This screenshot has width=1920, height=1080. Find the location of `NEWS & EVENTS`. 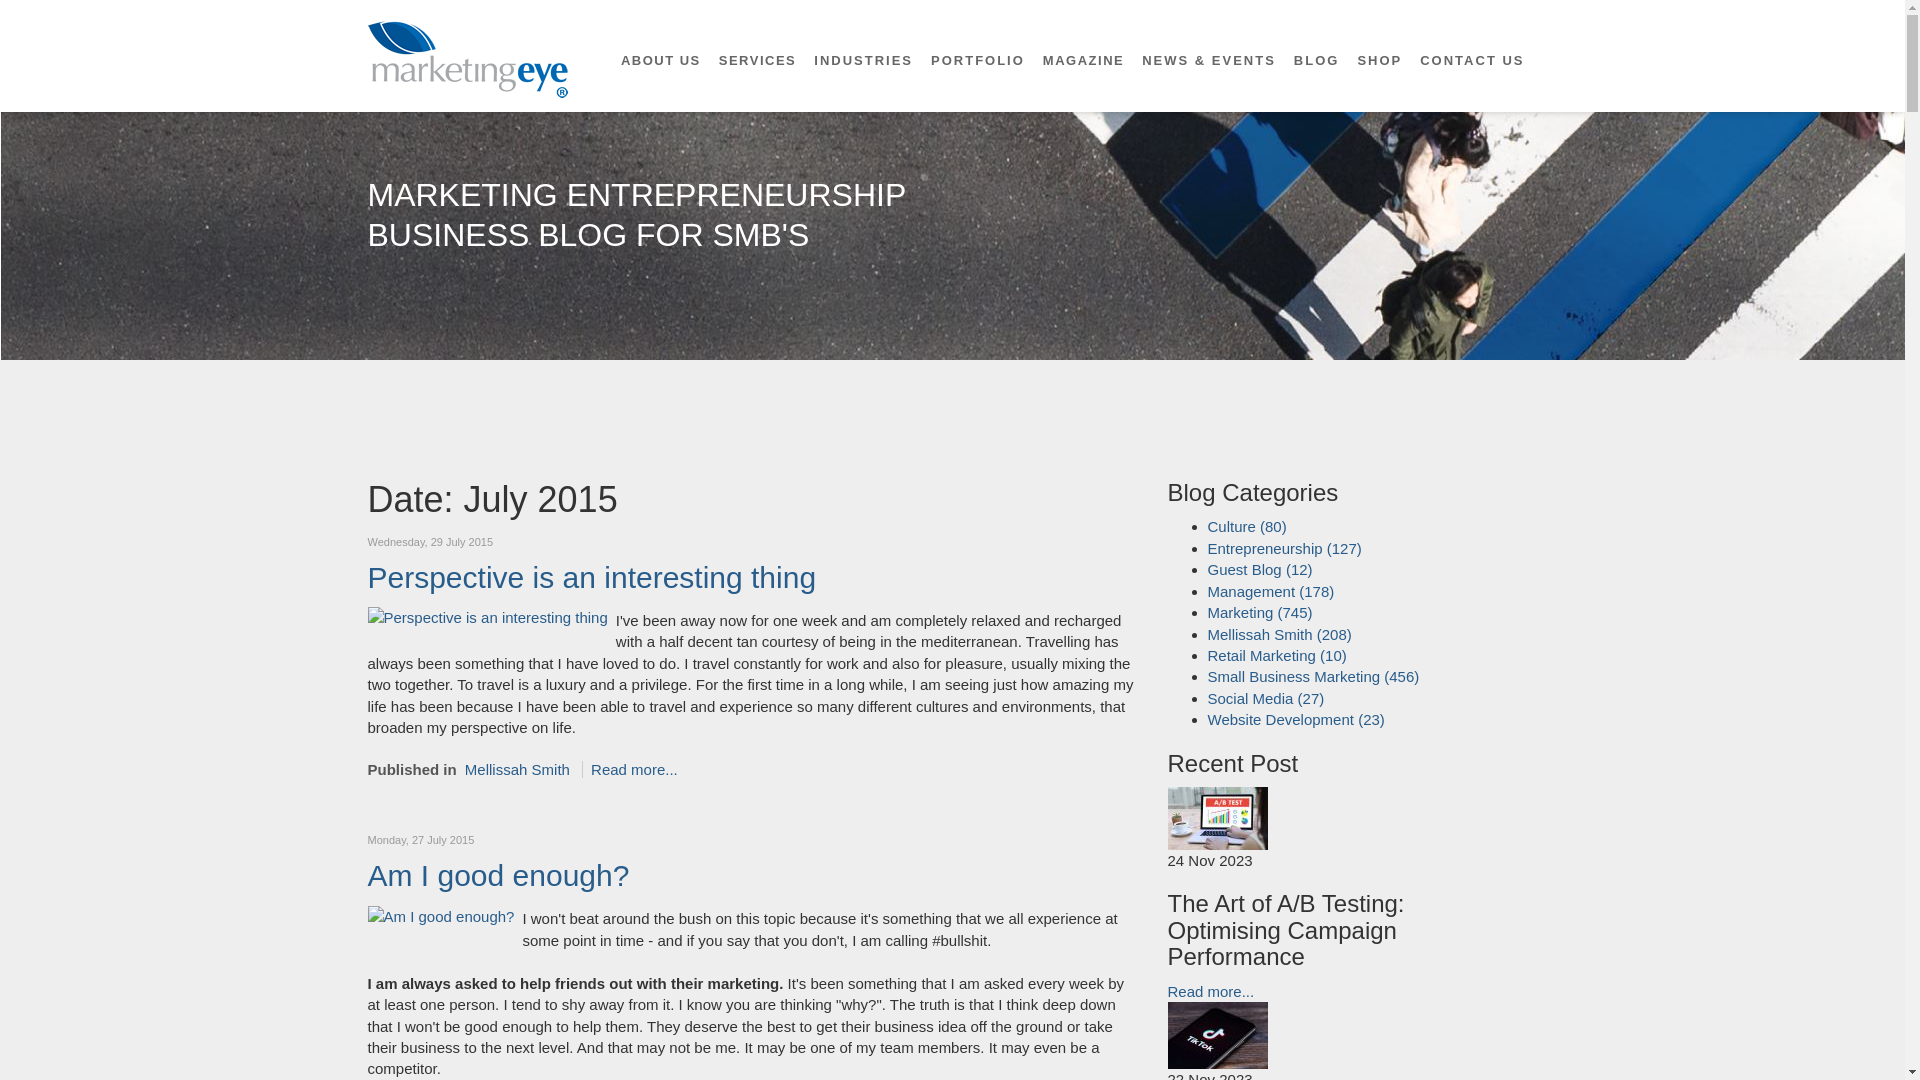

NEWS & EVENTS is located at coordinates (1209, 60).